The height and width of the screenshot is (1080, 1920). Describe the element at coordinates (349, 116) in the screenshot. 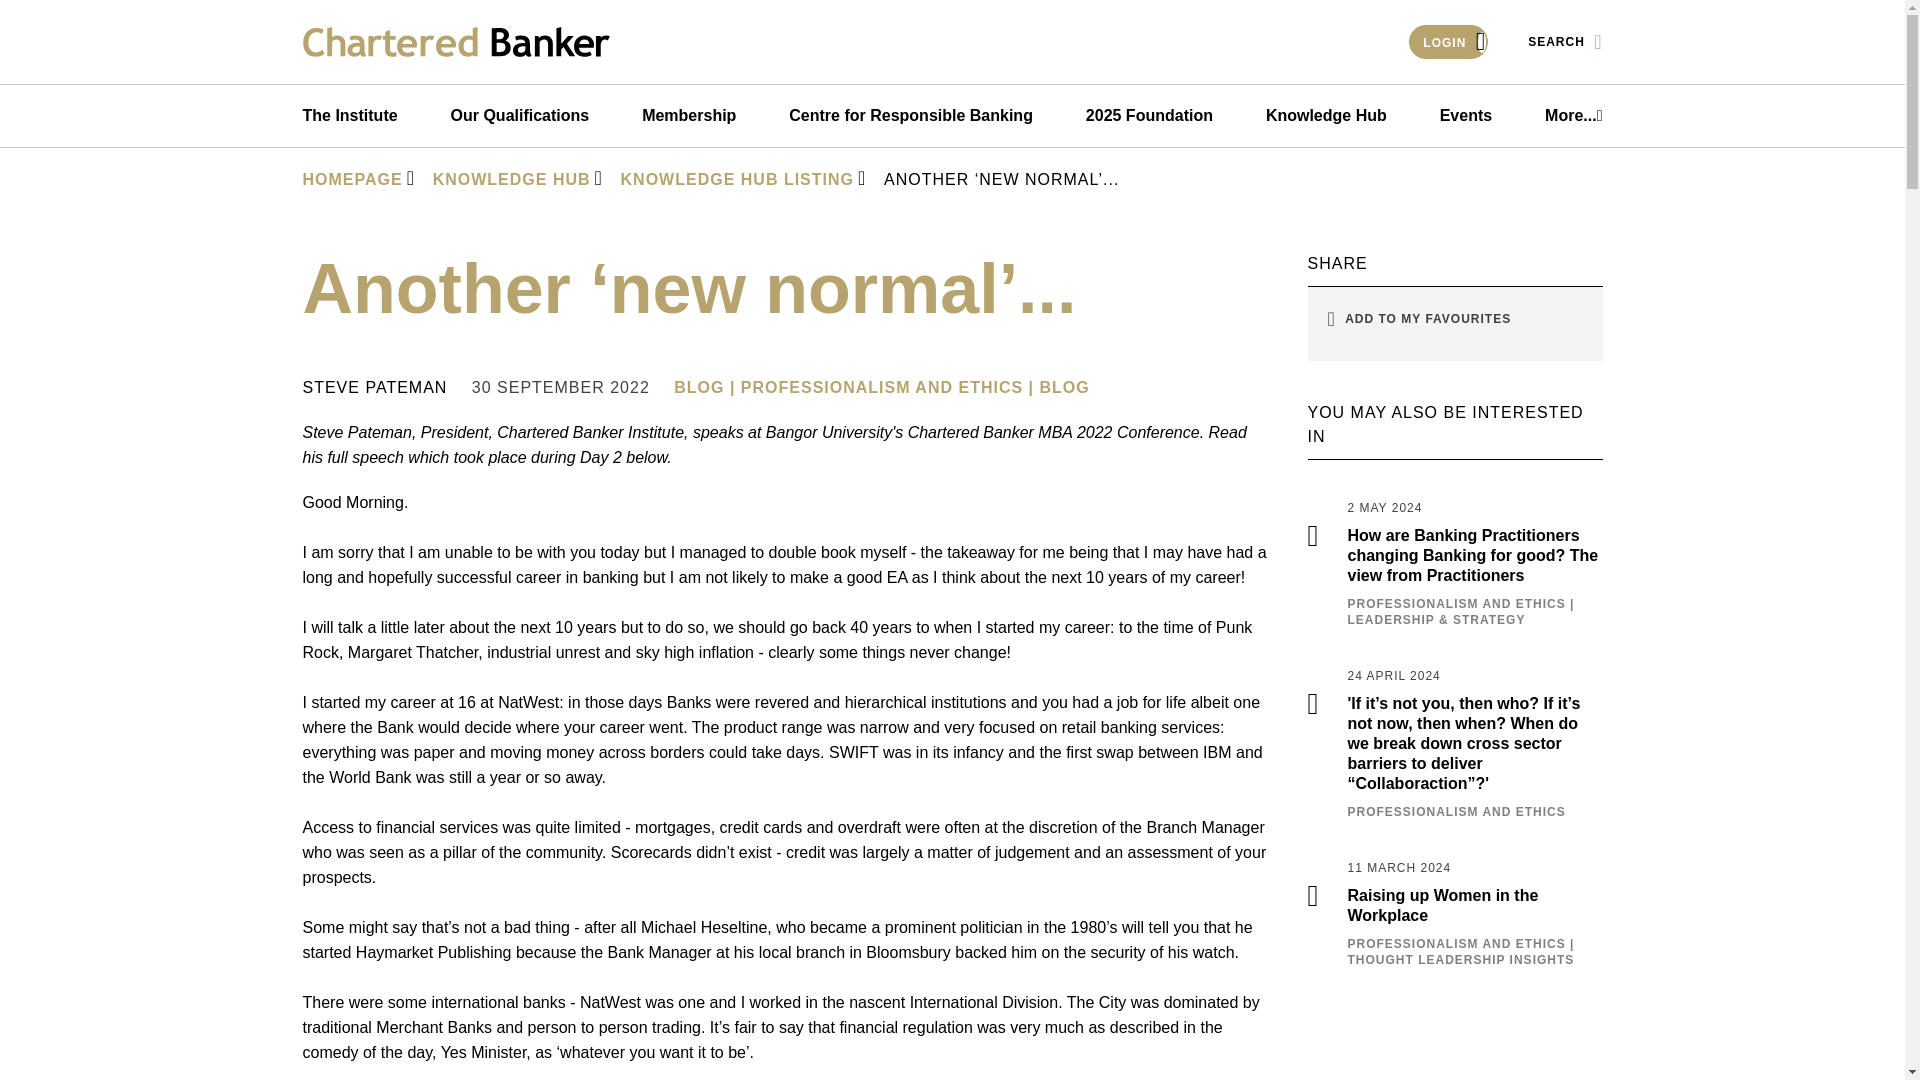

I see `The Institute` at that location.